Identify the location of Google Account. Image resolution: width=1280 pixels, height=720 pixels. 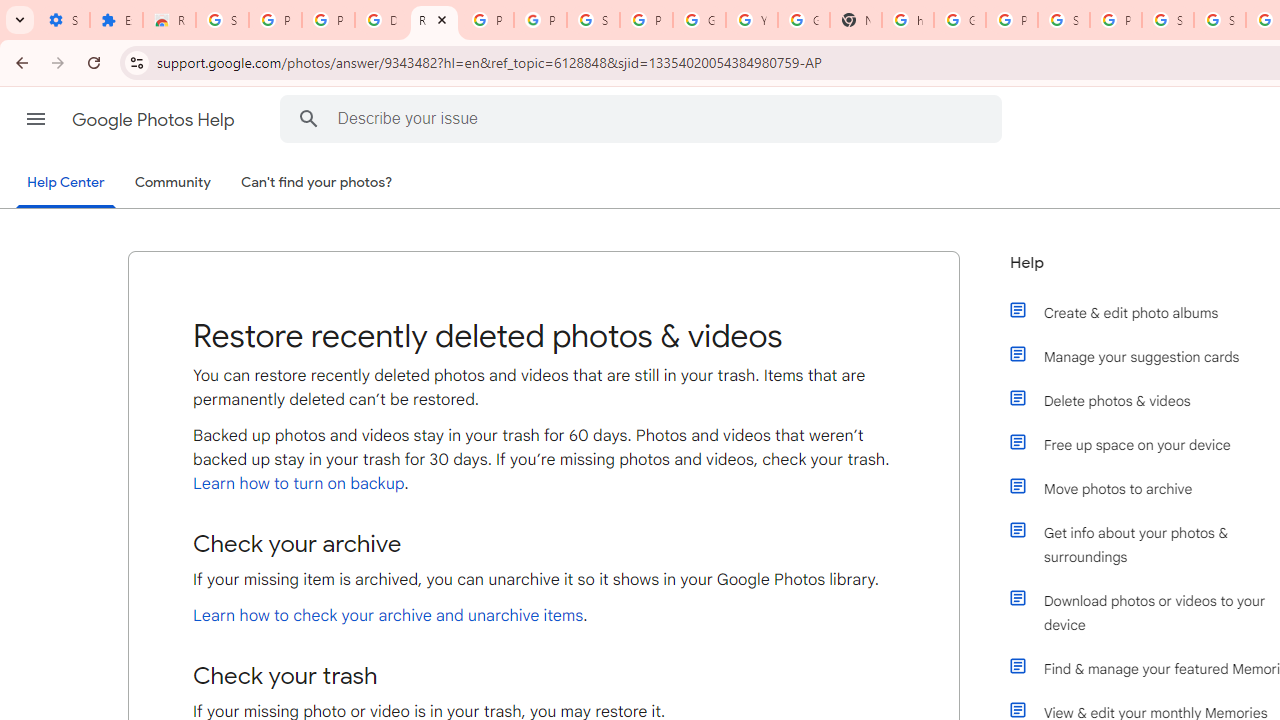
(699, 20).